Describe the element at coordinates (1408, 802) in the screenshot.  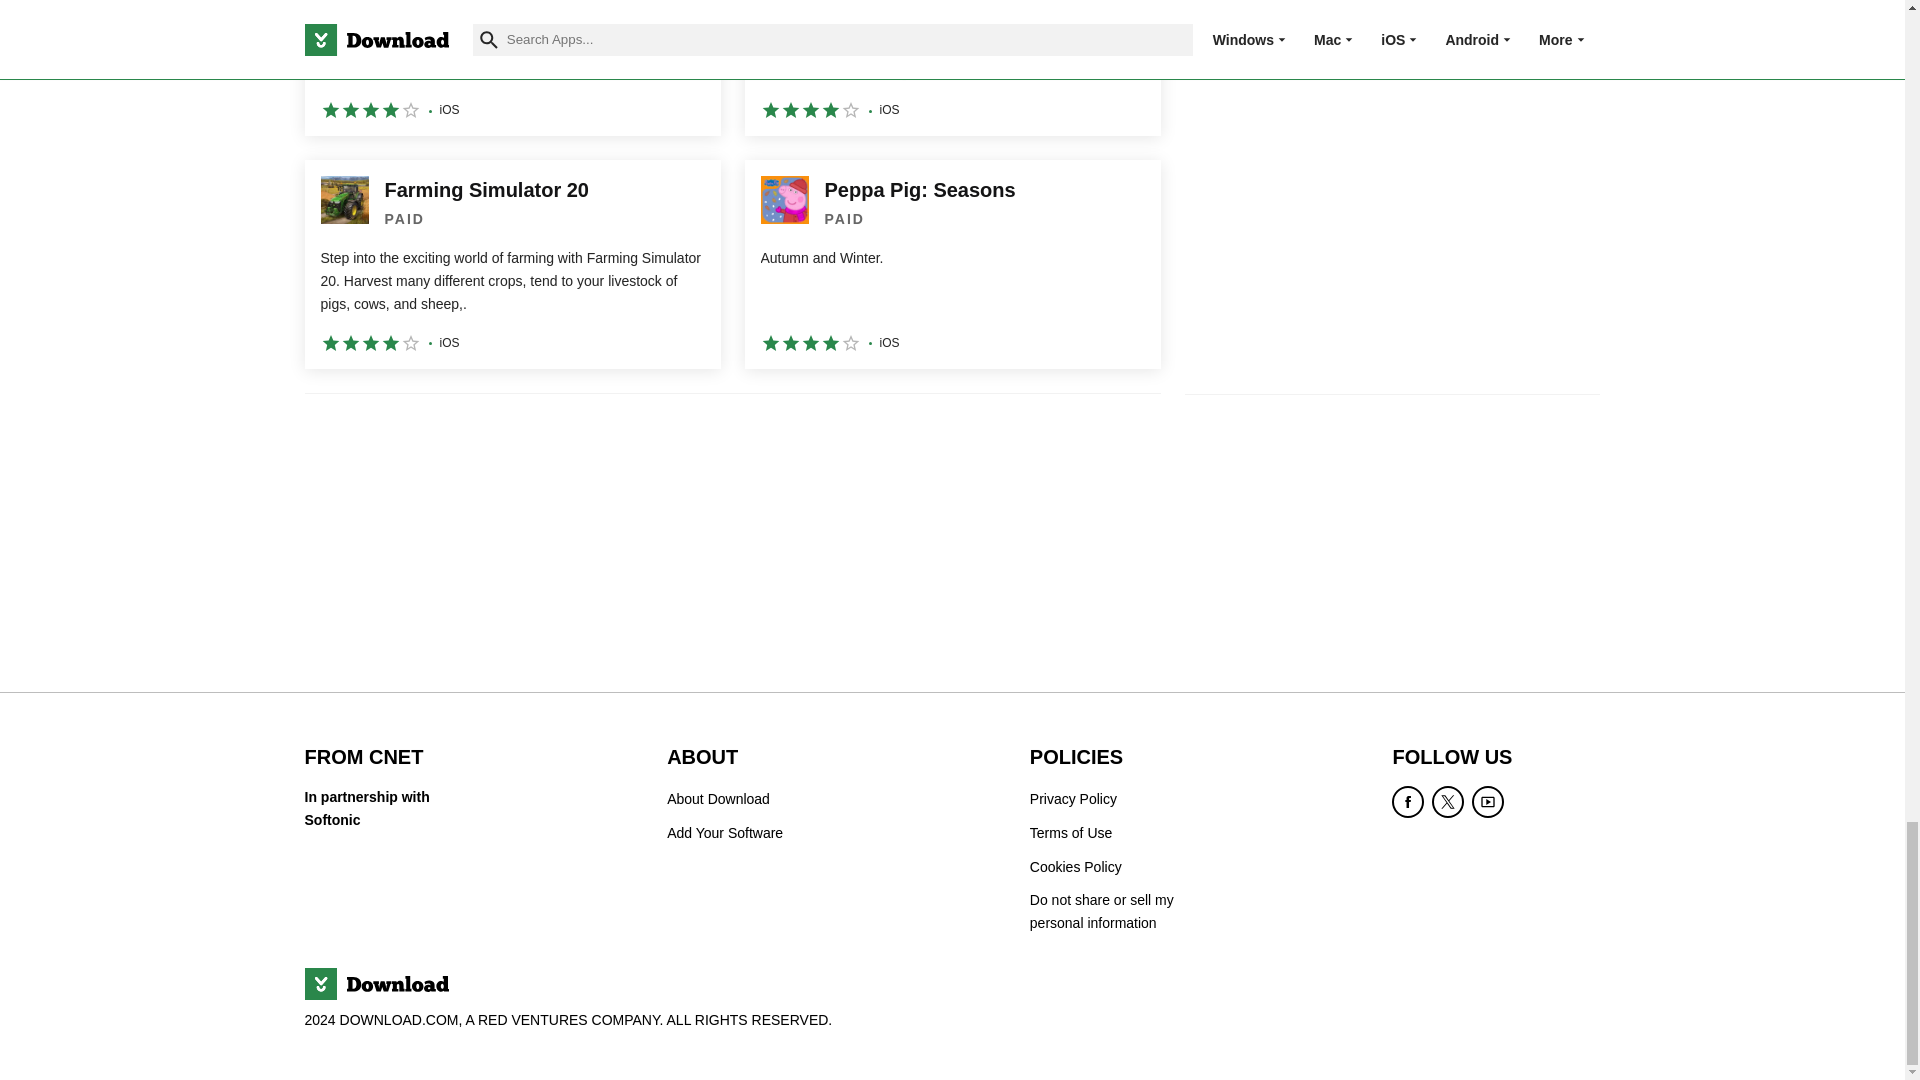
I see `Become a Facebook fan of Download.com` at that location.